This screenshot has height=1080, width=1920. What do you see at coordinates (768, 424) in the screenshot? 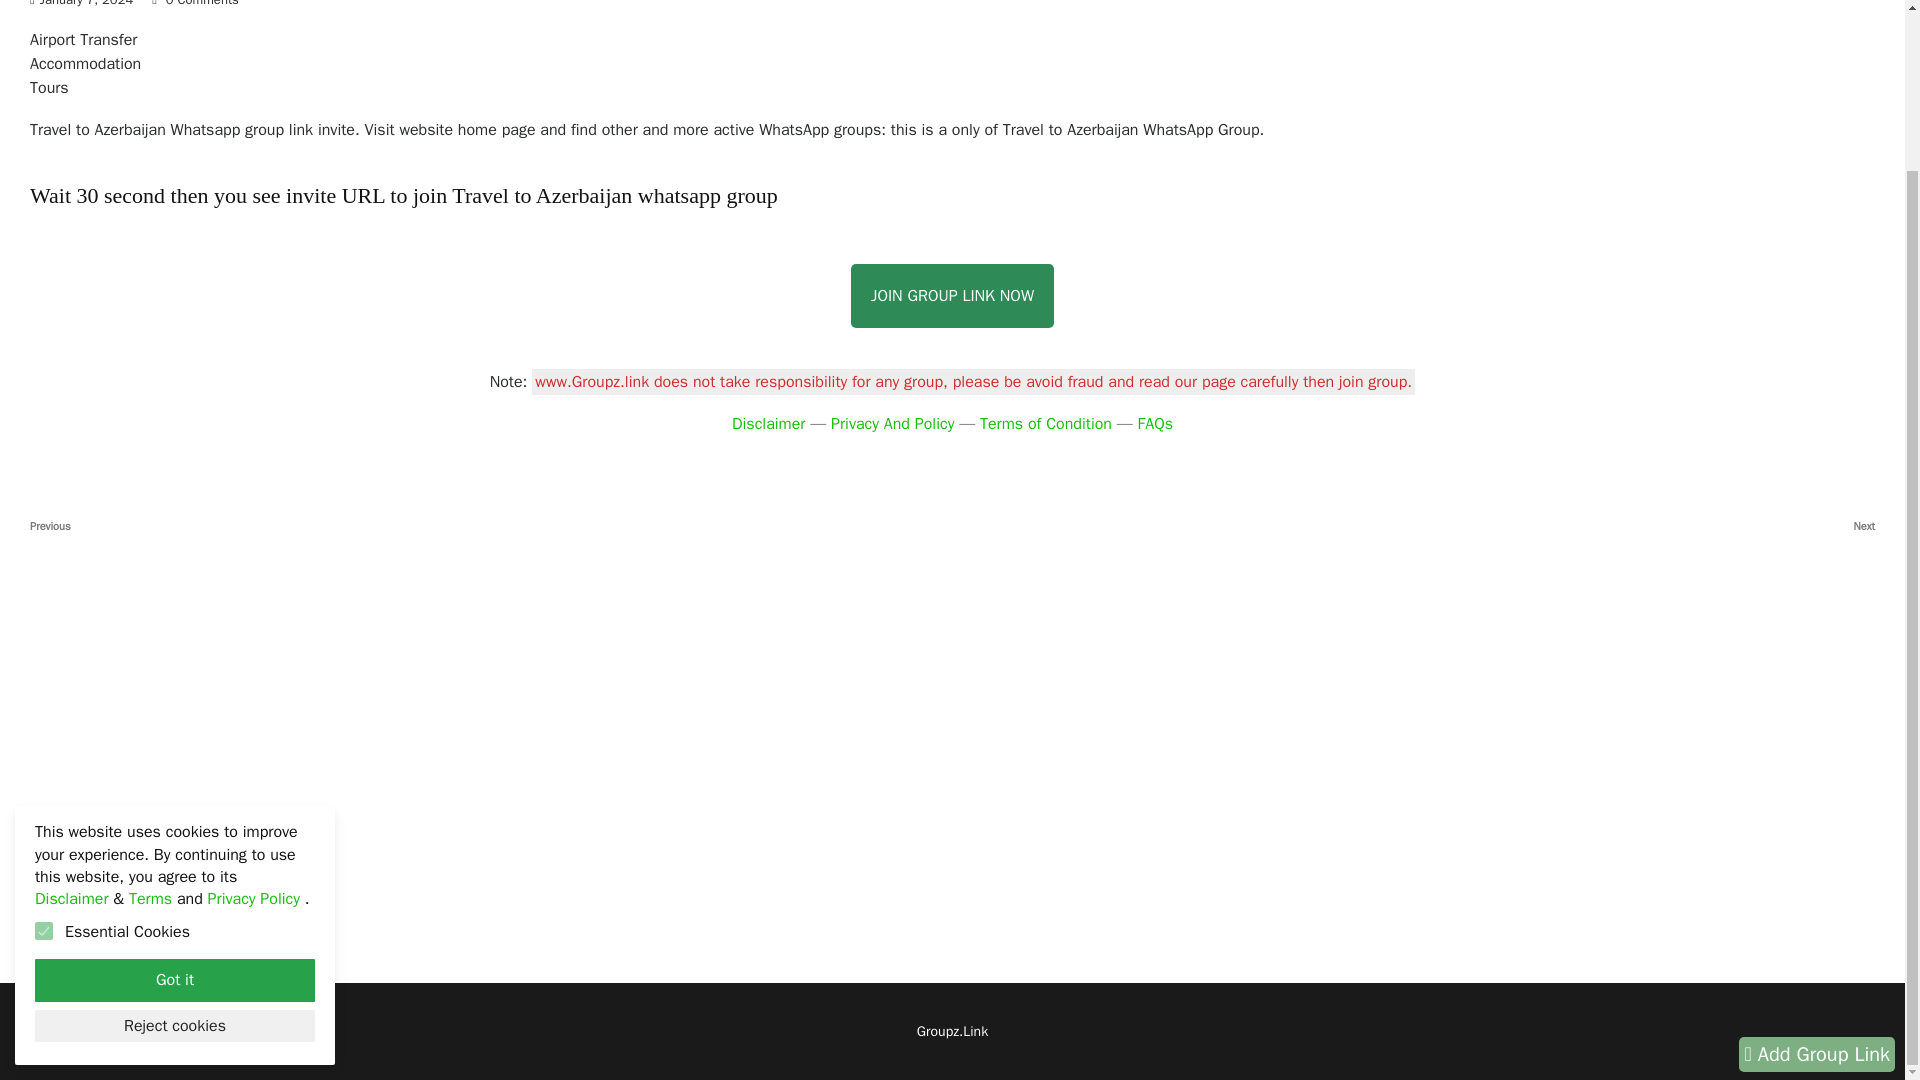
I see `Disclaimer` at bounding box center [768, 424].